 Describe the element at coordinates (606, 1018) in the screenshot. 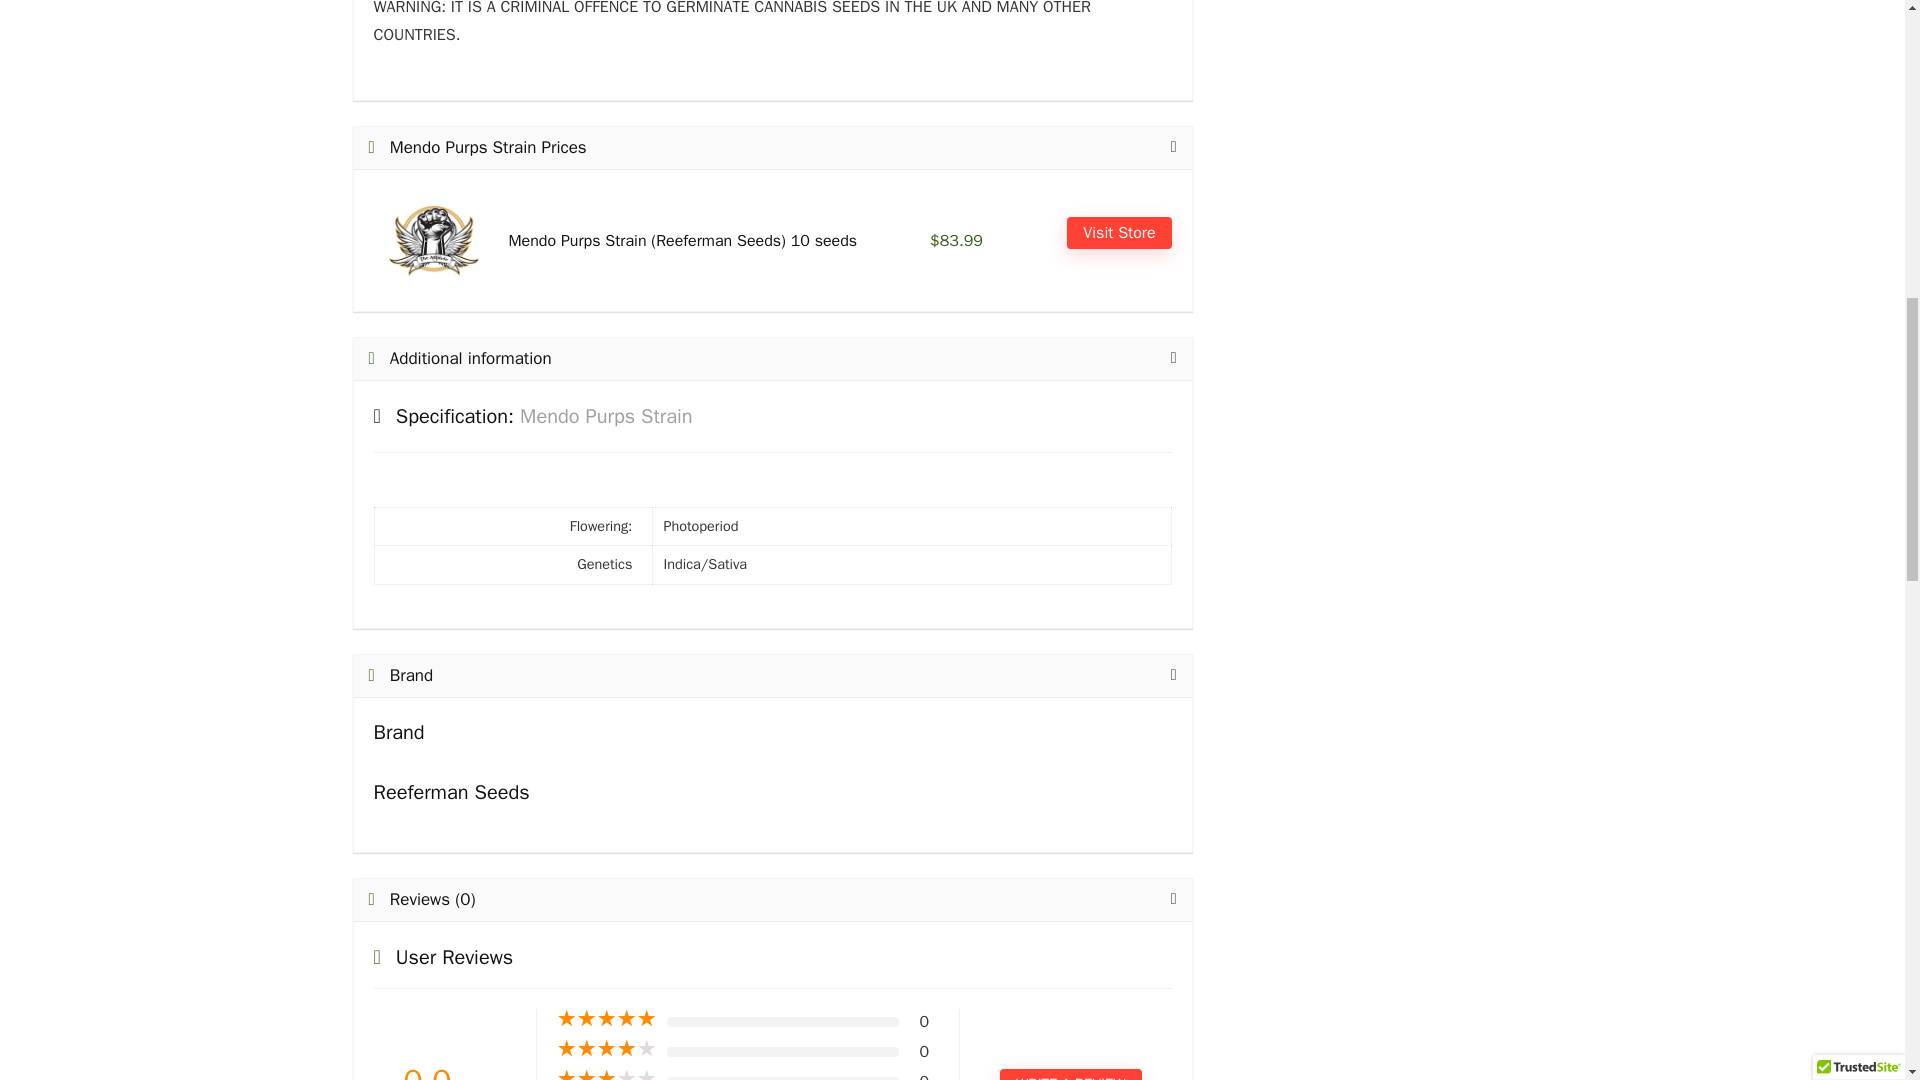

I see `Rated 5 out of 5` at that location.